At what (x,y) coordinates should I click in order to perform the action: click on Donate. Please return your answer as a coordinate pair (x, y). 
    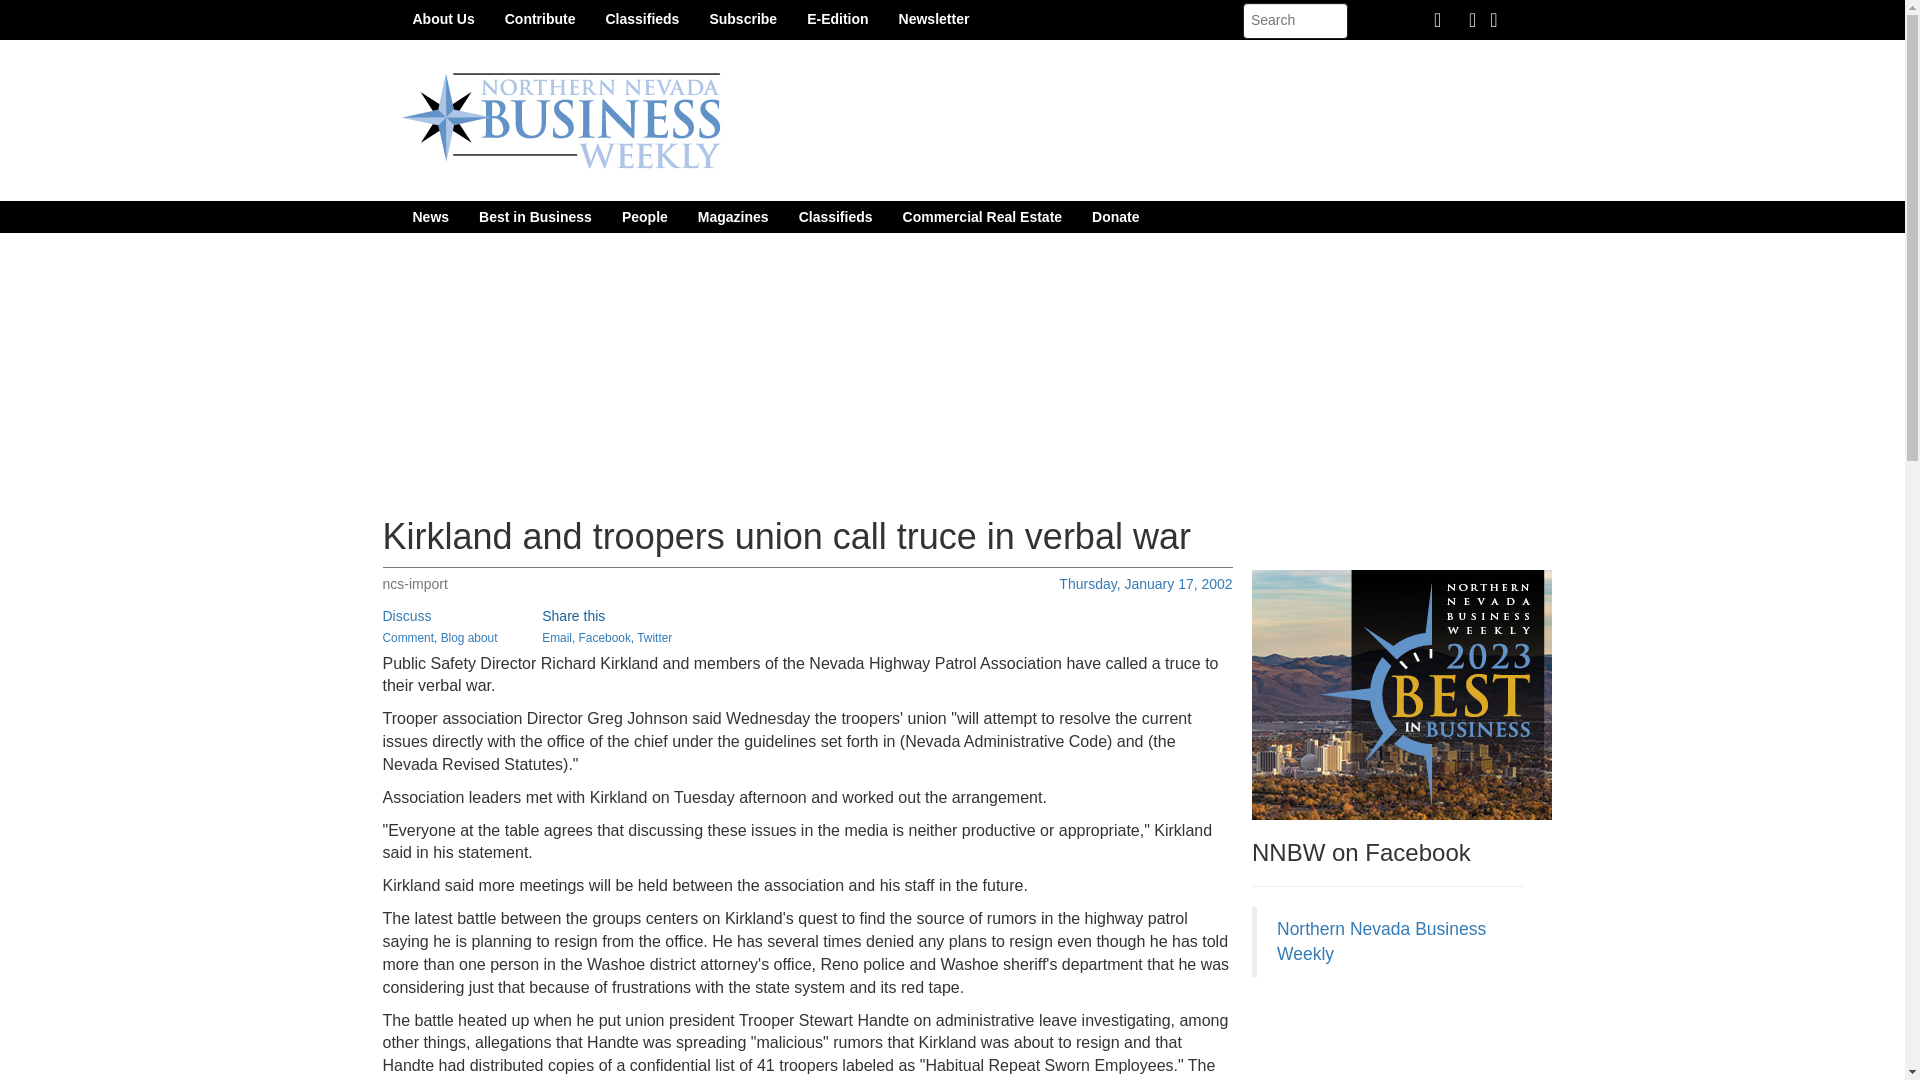
    Looking at the image, I should click on (1115, 216).